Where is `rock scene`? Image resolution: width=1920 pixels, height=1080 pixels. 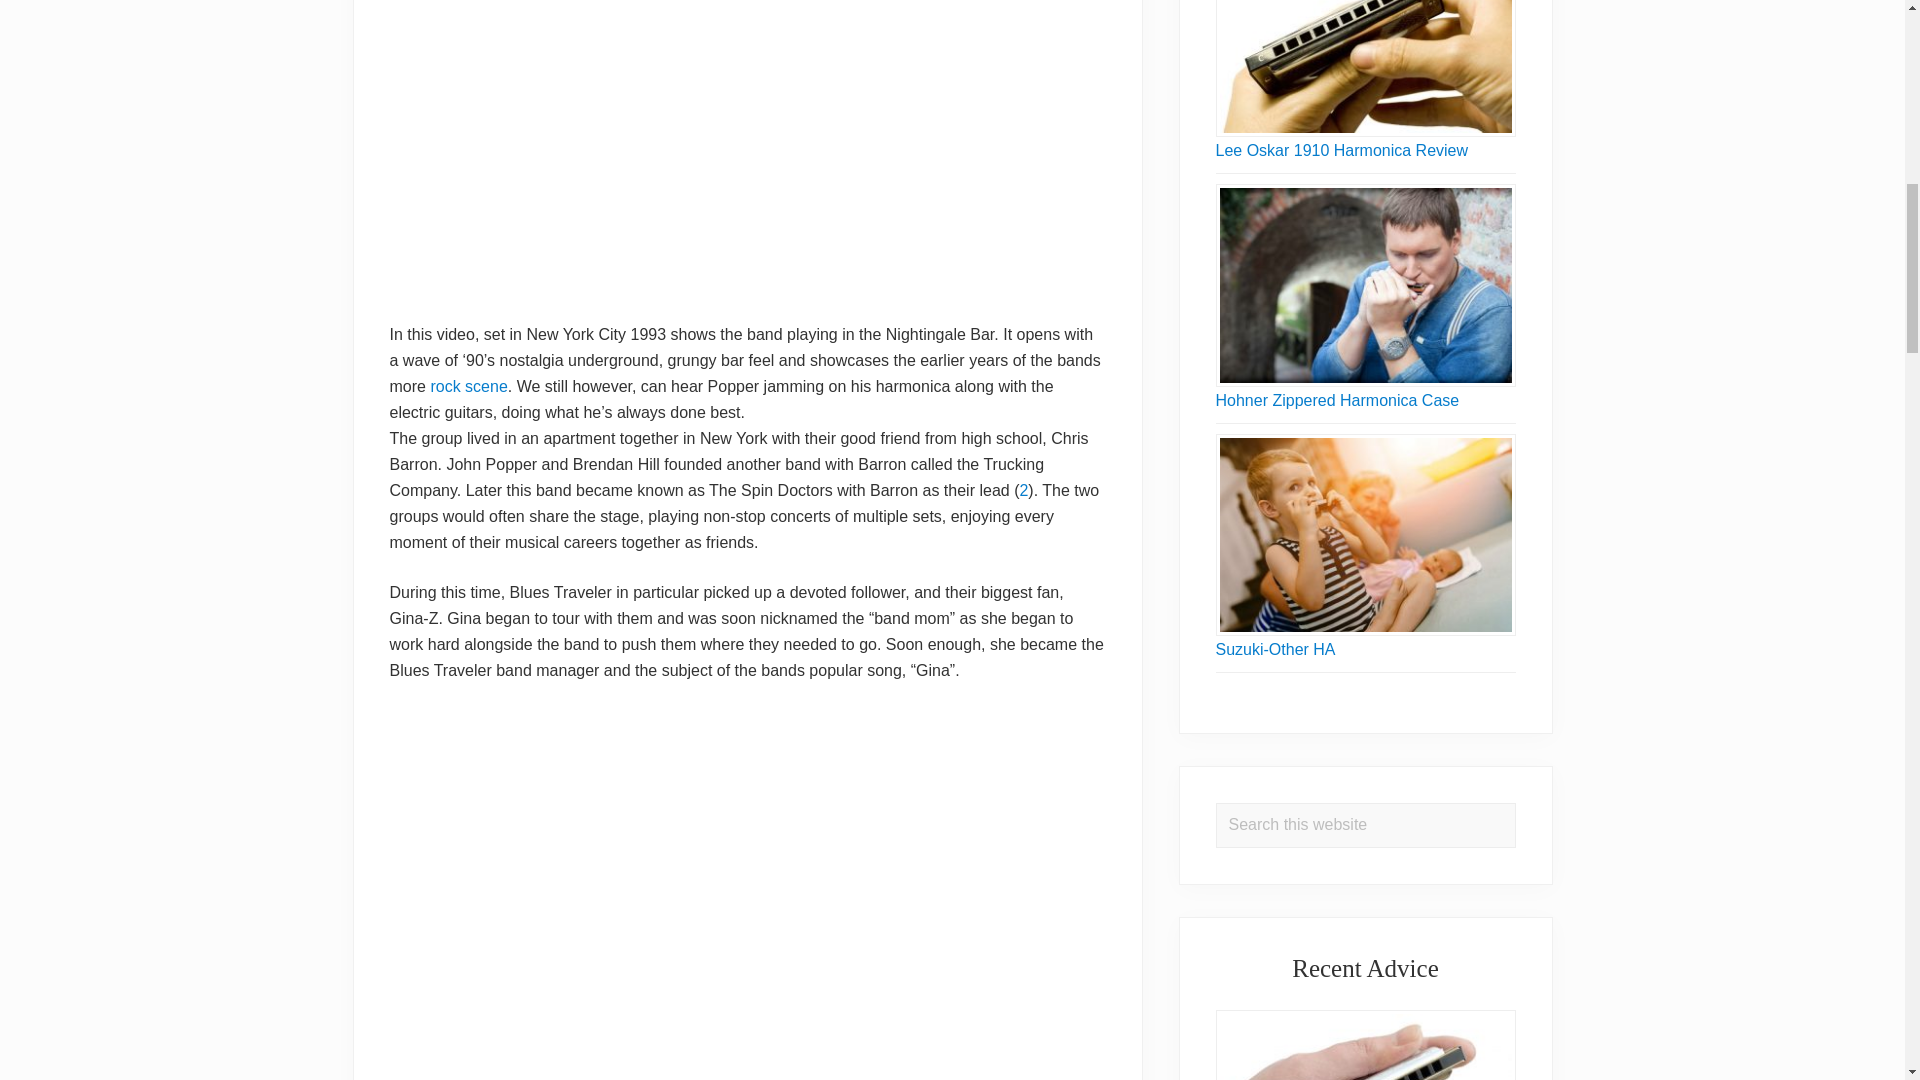
rock scene is located at coordinates (468, 386).